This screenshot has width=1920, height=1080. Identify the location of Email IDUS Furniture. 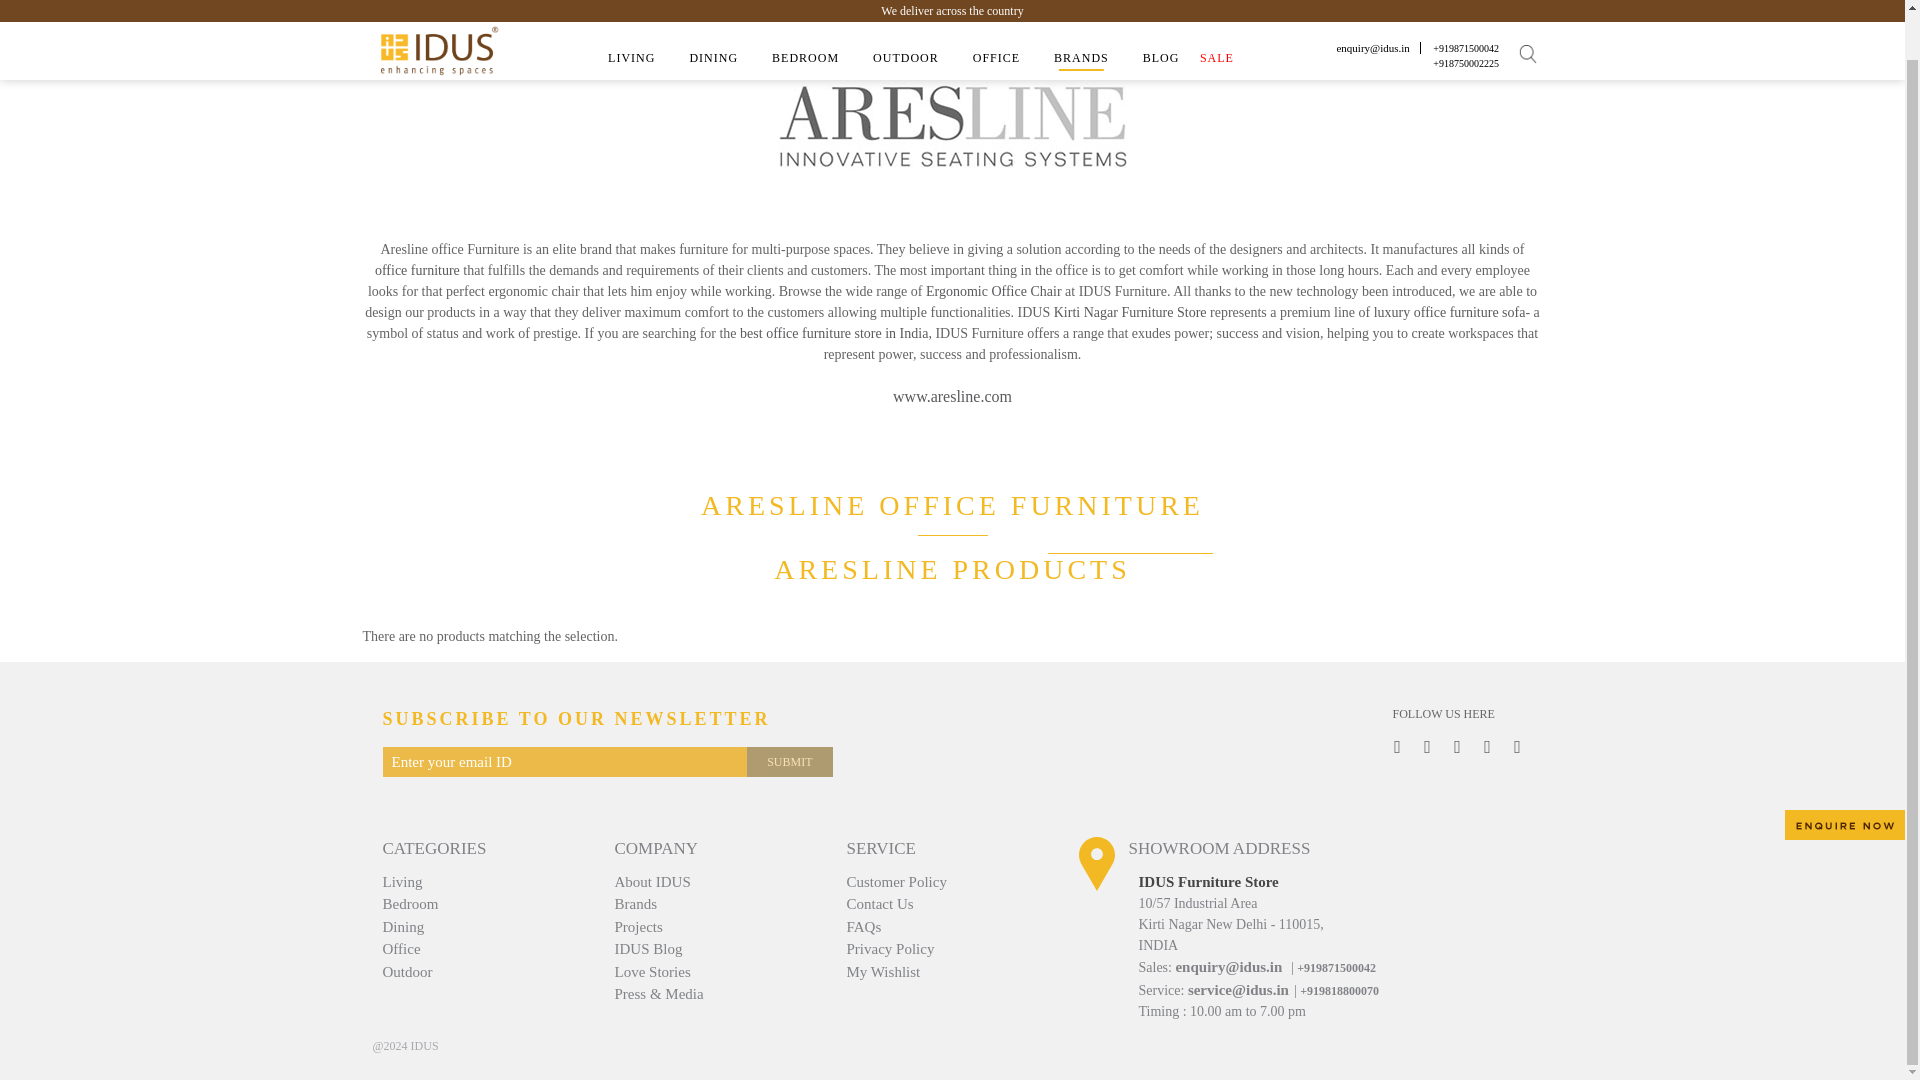
(1372, 4).